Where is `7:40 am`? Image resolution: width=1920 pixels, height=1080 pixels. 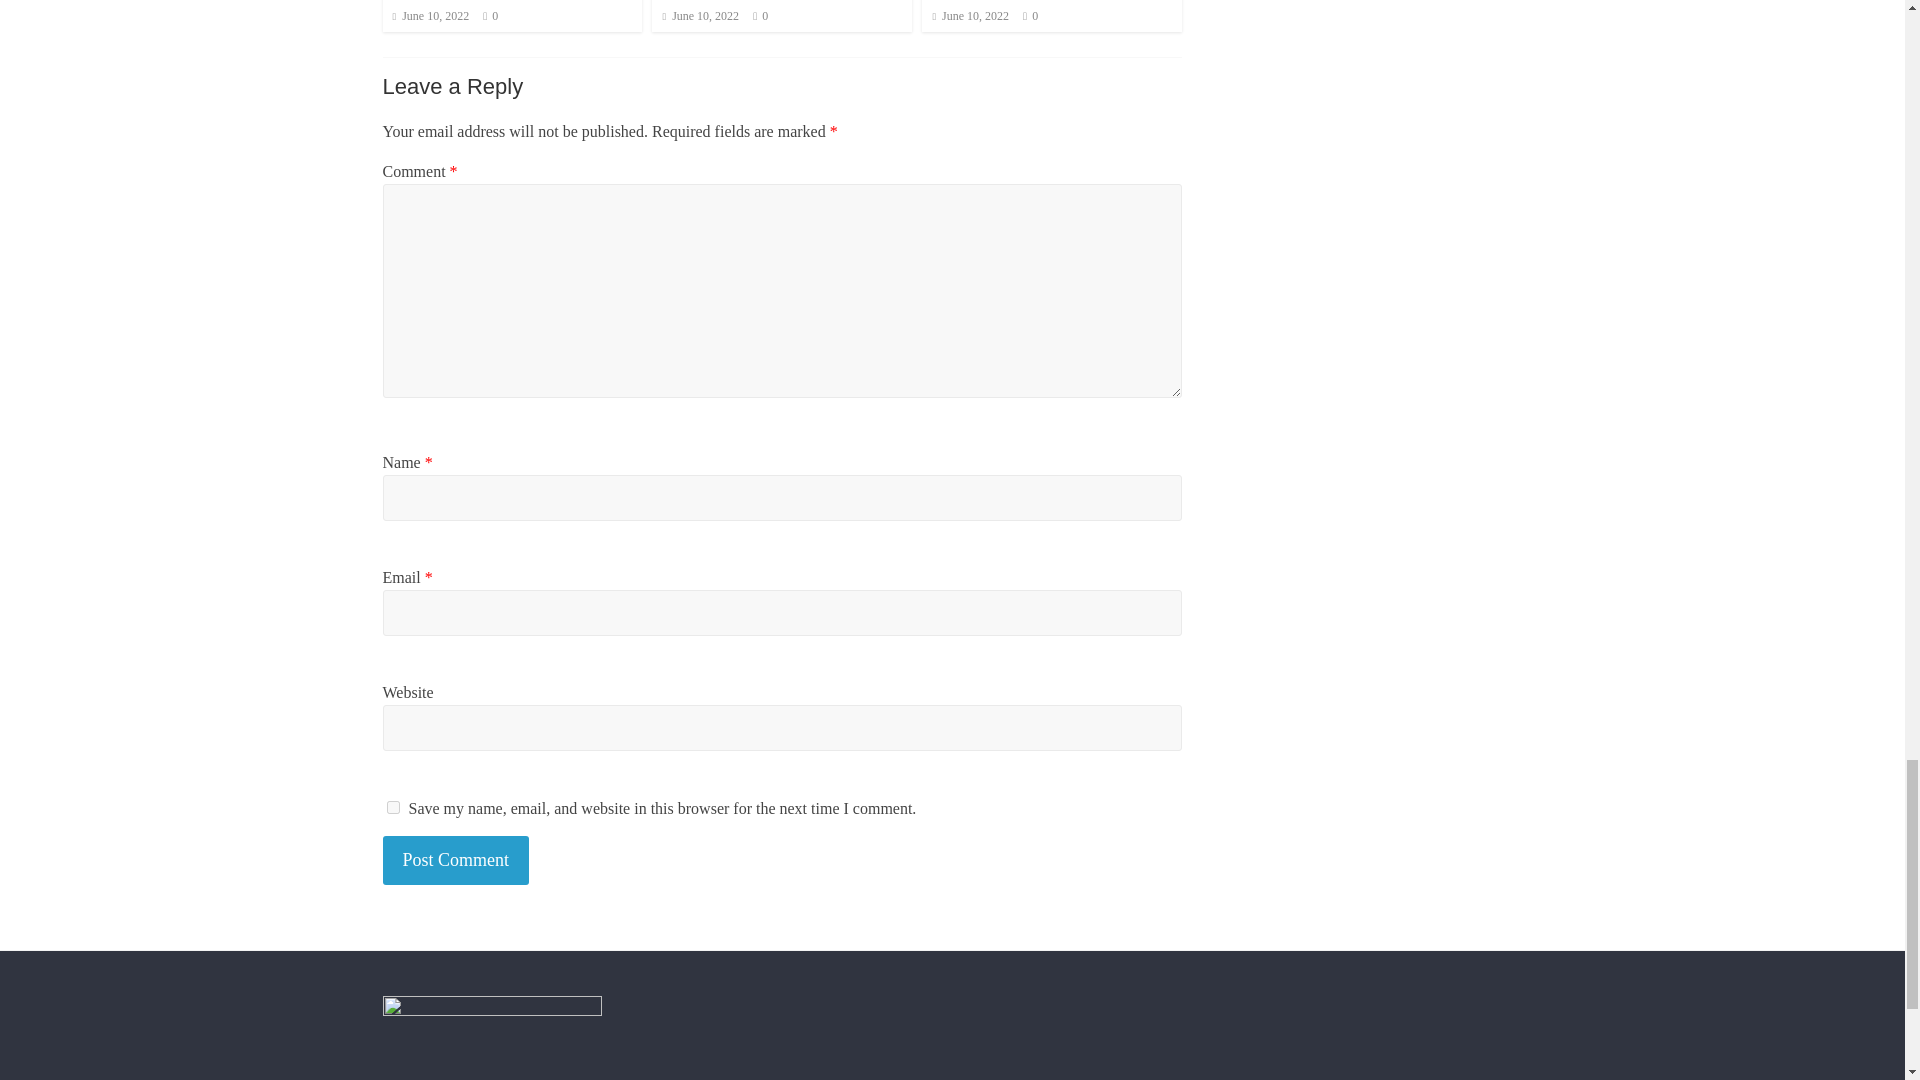 7:40 am is located at coordinates (430, 15).